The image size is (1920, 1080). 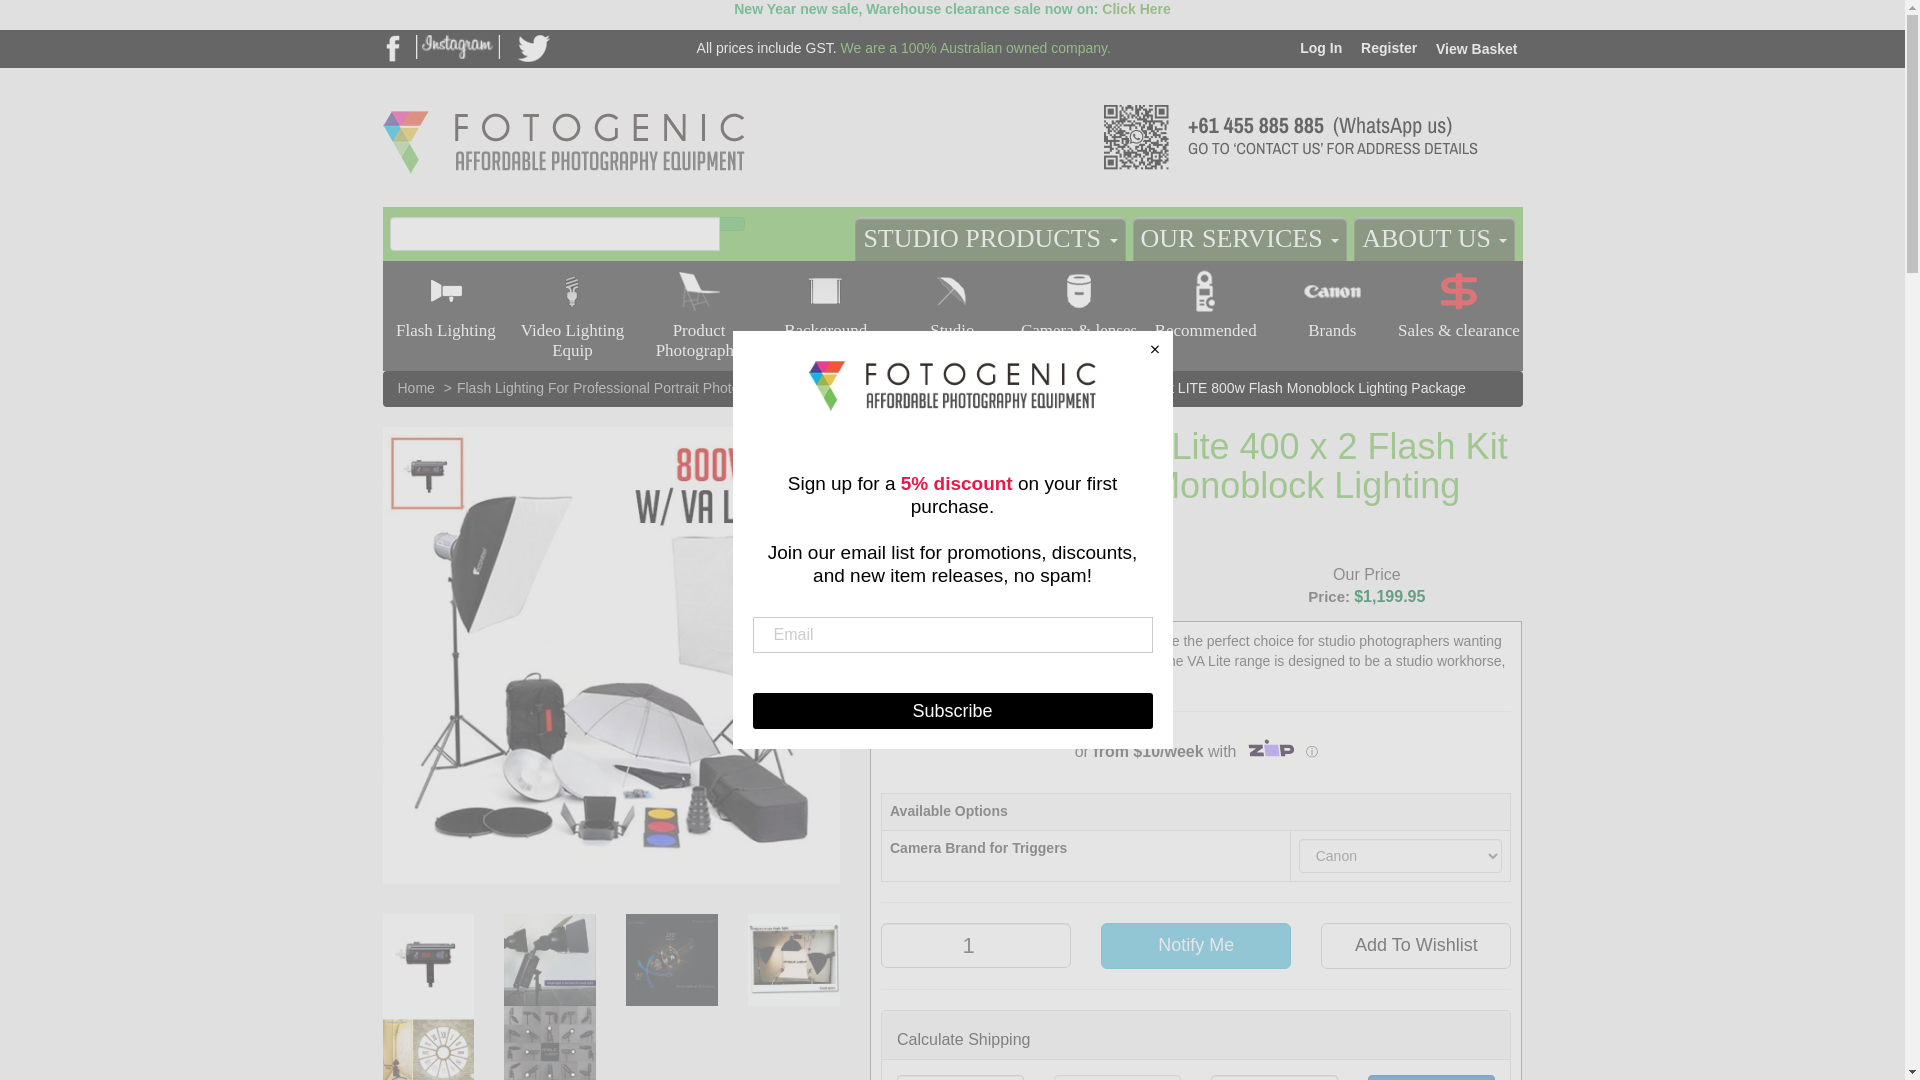 What do you see at coordinates (1473, 49) in the screenshot?
I see `View Basket` at bounding box center [1473, 49].